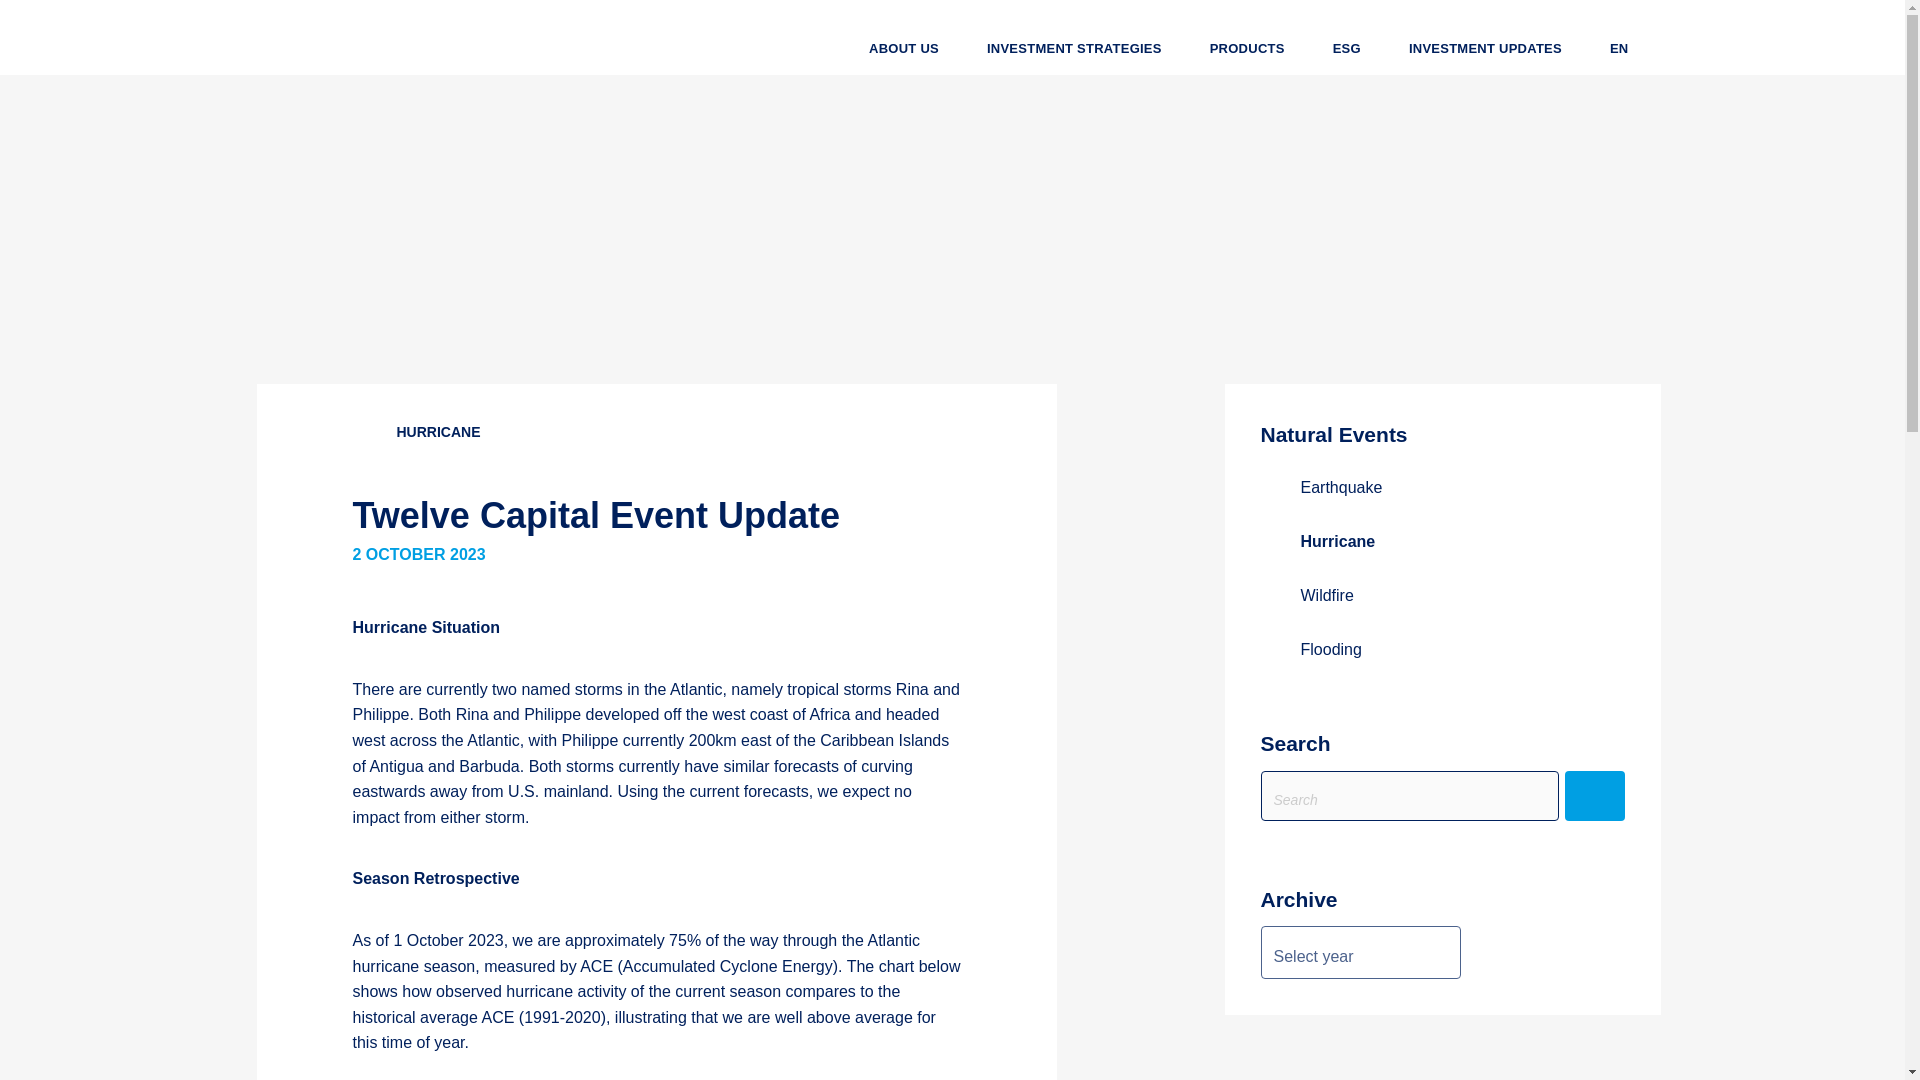 This screenshot has height=1080, width=1920. I want to click on Earthquake, so click(1442, 488).